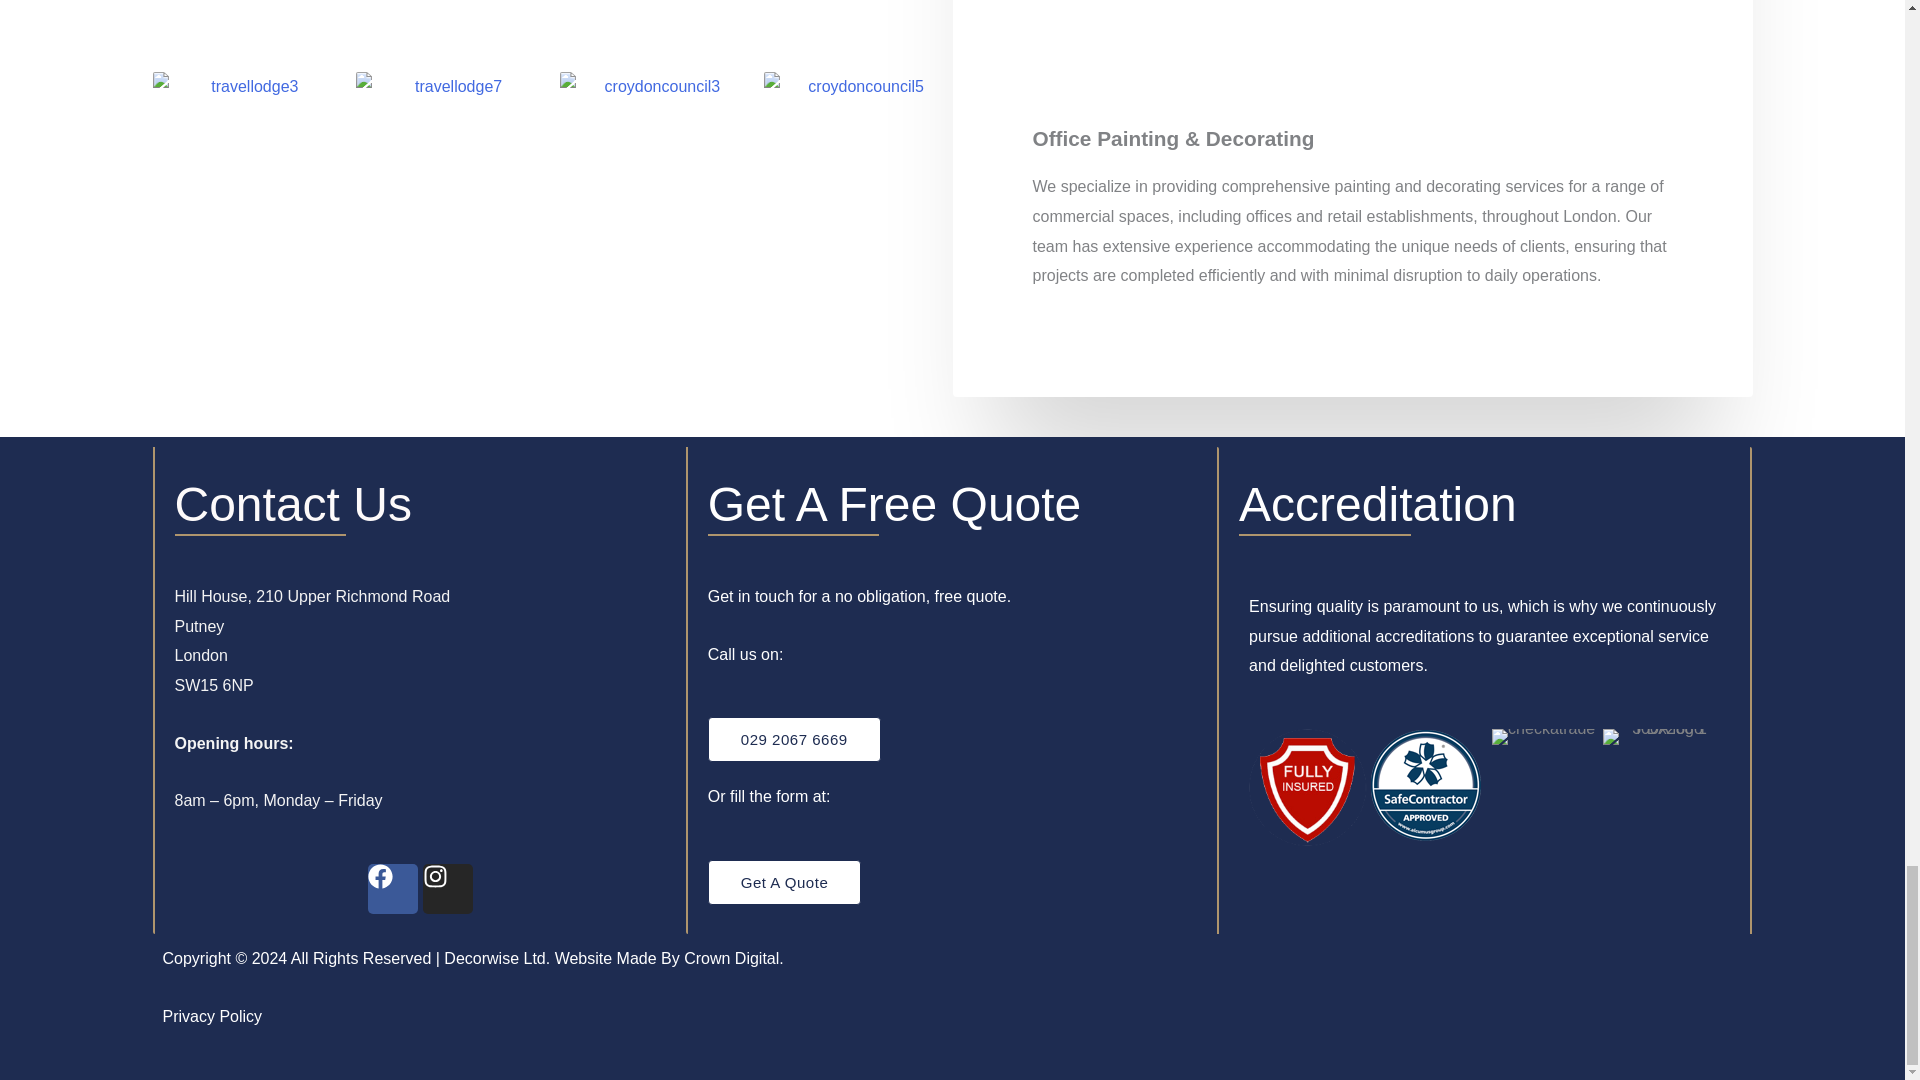 The width and height of the screenshot is (1920, 1080). What do you see at coordinates (450, 28) in the screenshot?
I see `croydoncouncil6` at bounding box center [450, 28].